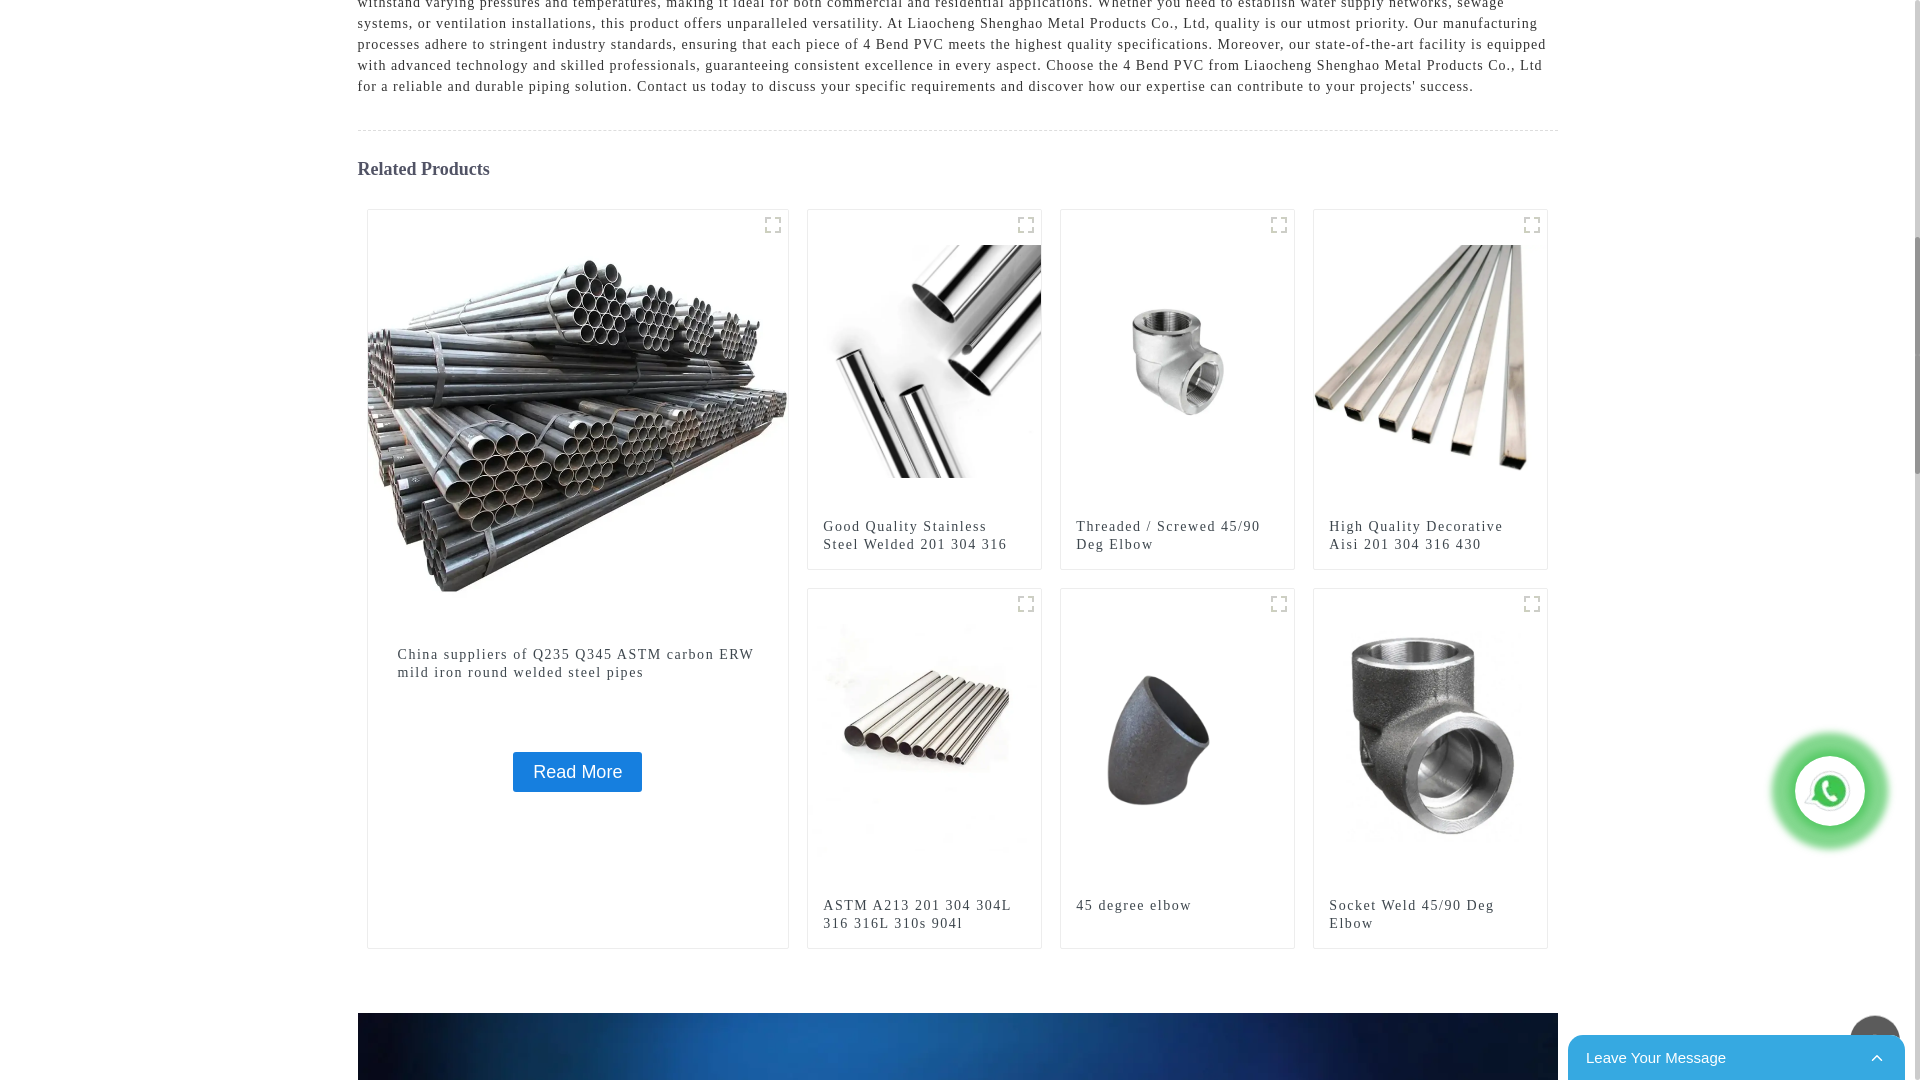 This screenshot has width=1920, height=1080. I want to click on 45 degree elbow, so click(1176, 906).